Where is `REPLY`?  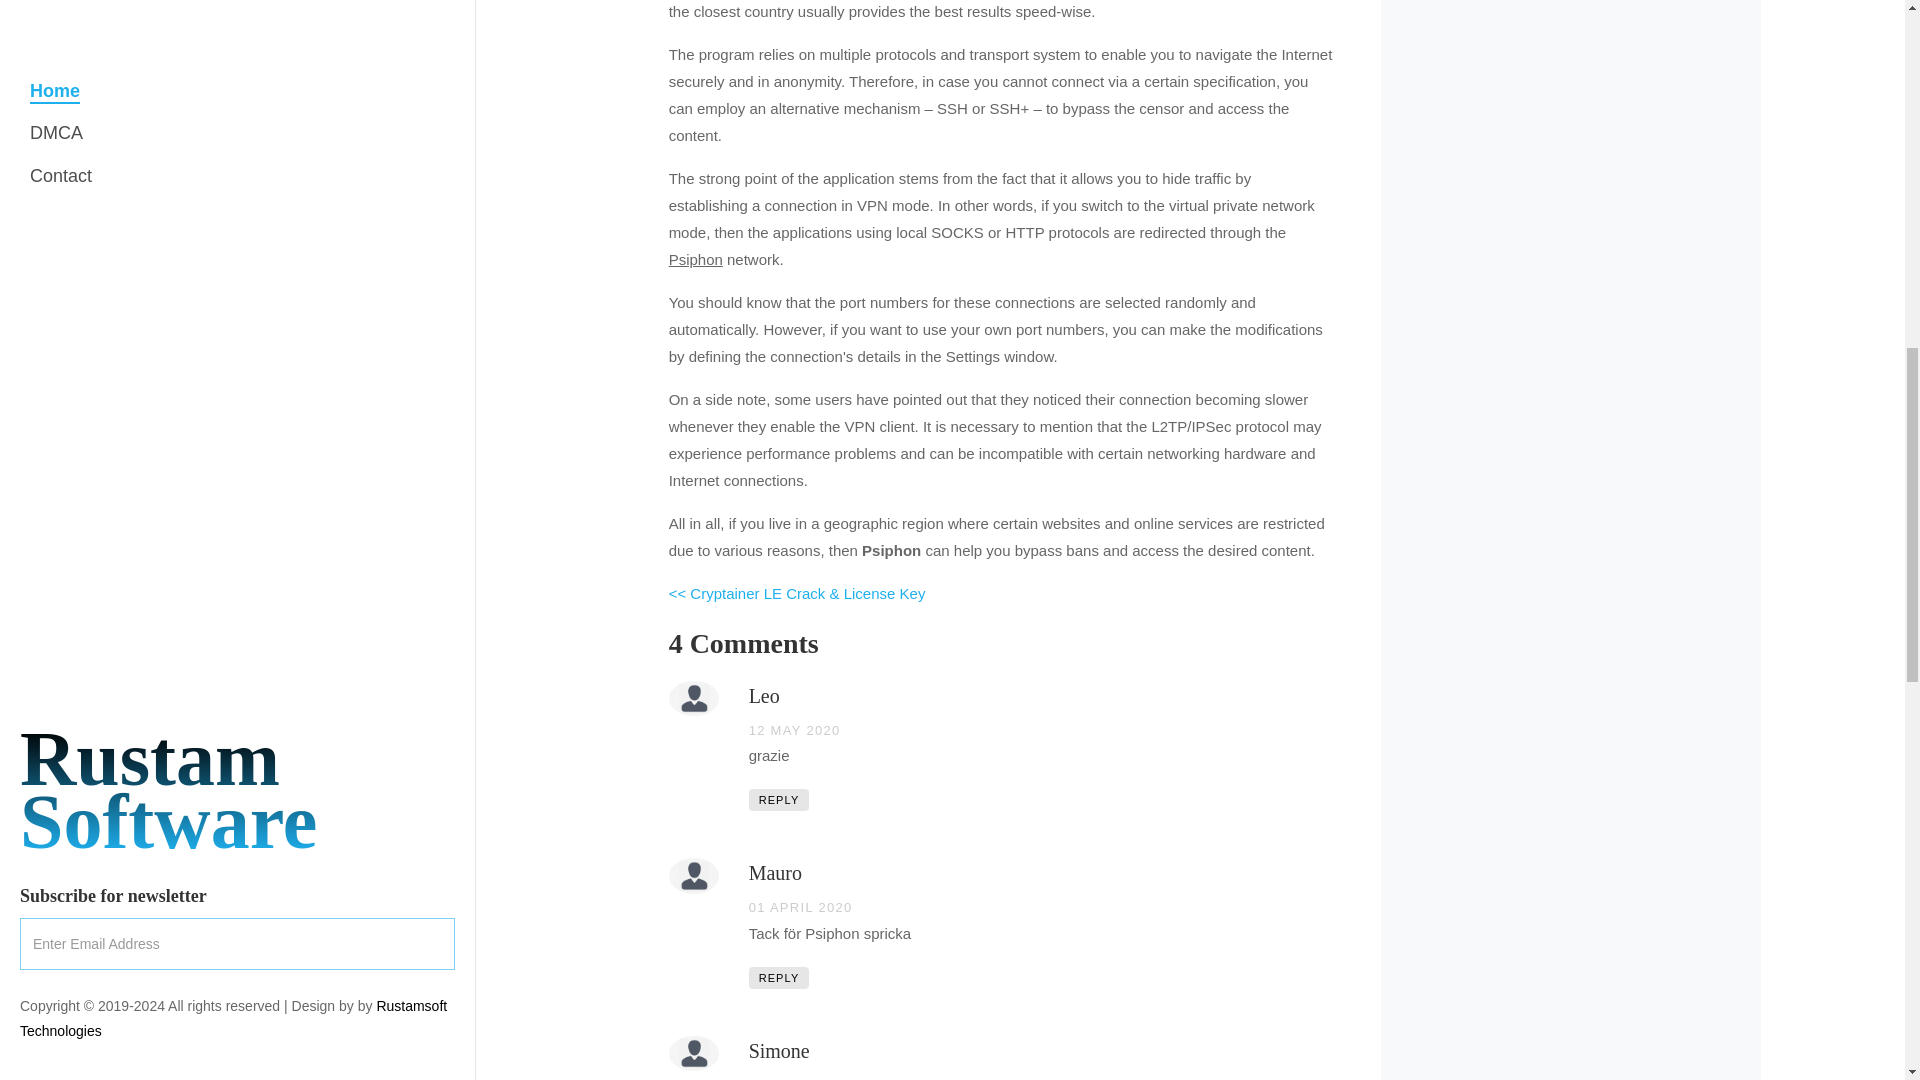
REPLY is located at coordinates (779, 978).